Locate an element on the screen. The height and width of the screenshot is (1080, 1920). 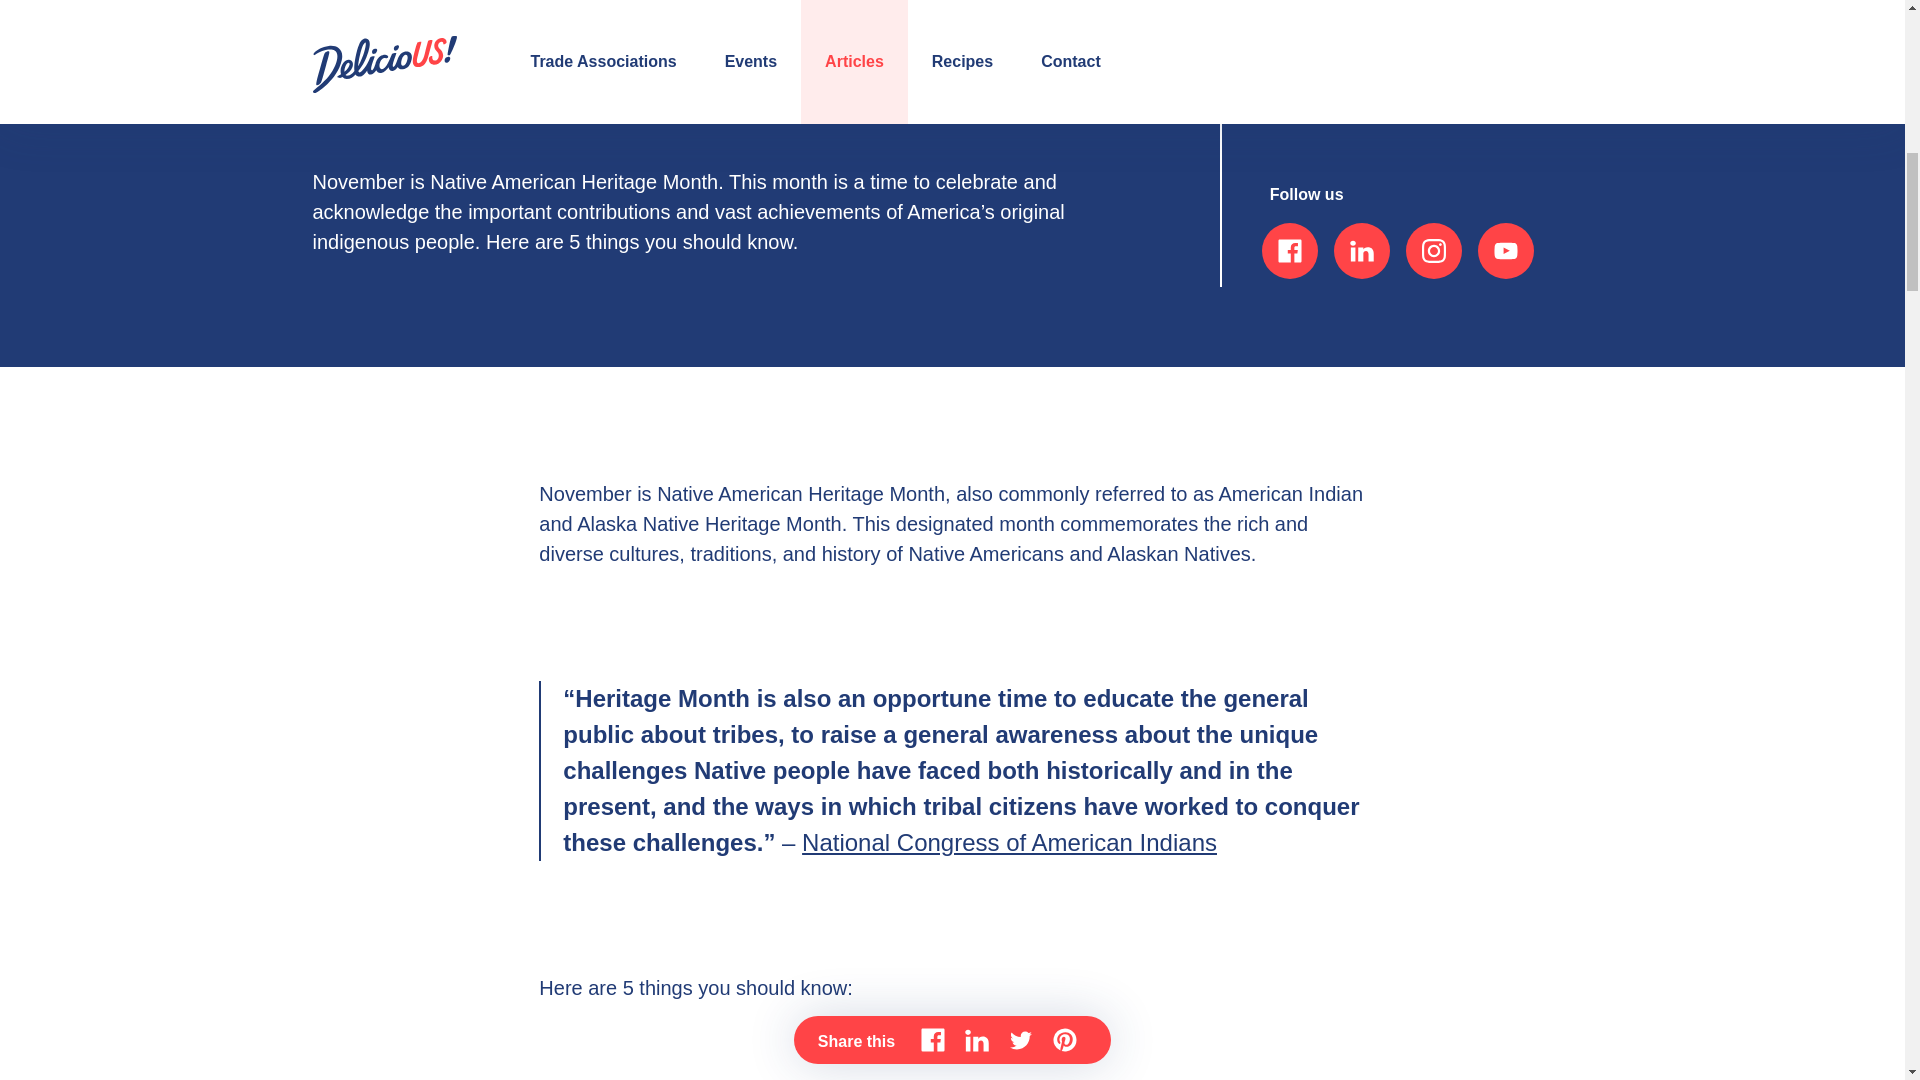
Facebook is located at coordinates (1289, 250).